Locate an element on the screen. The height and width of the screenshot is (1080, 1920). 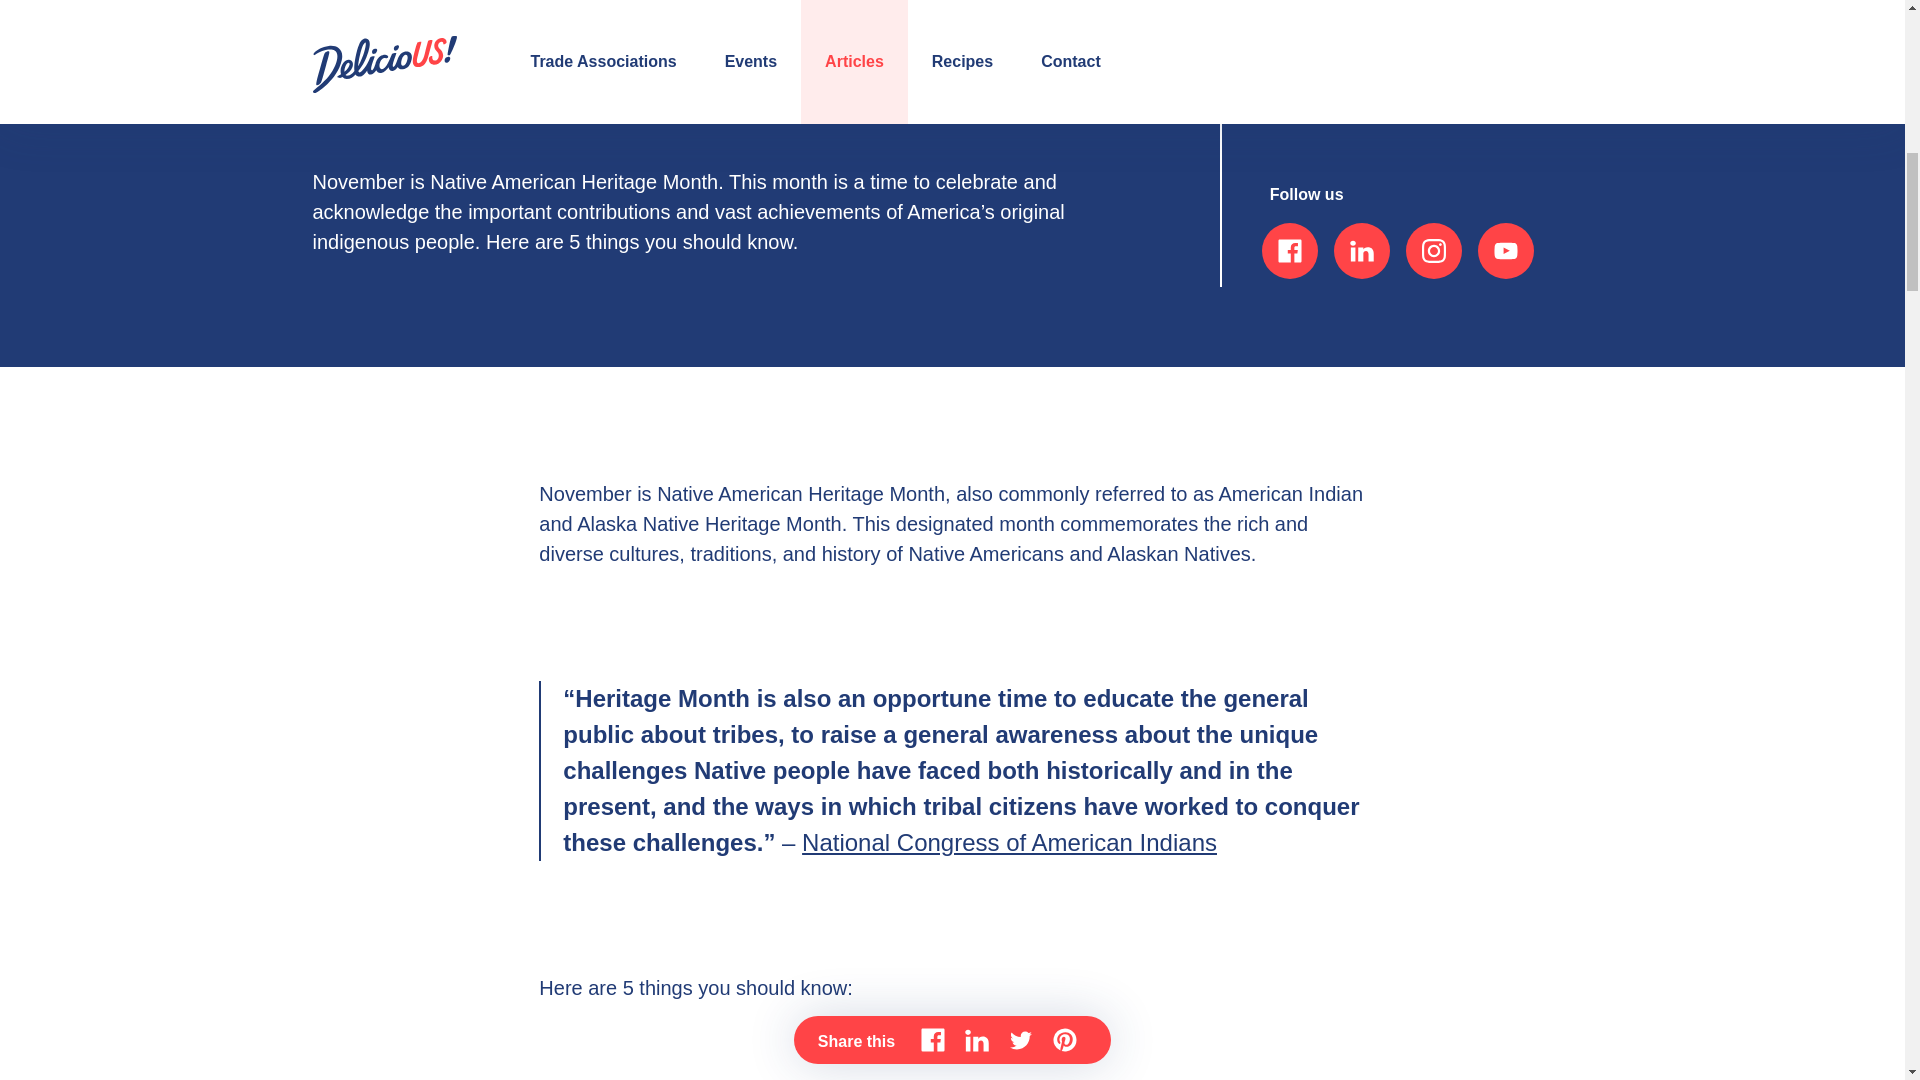
Facebook is located at coordinates (1289, 250).